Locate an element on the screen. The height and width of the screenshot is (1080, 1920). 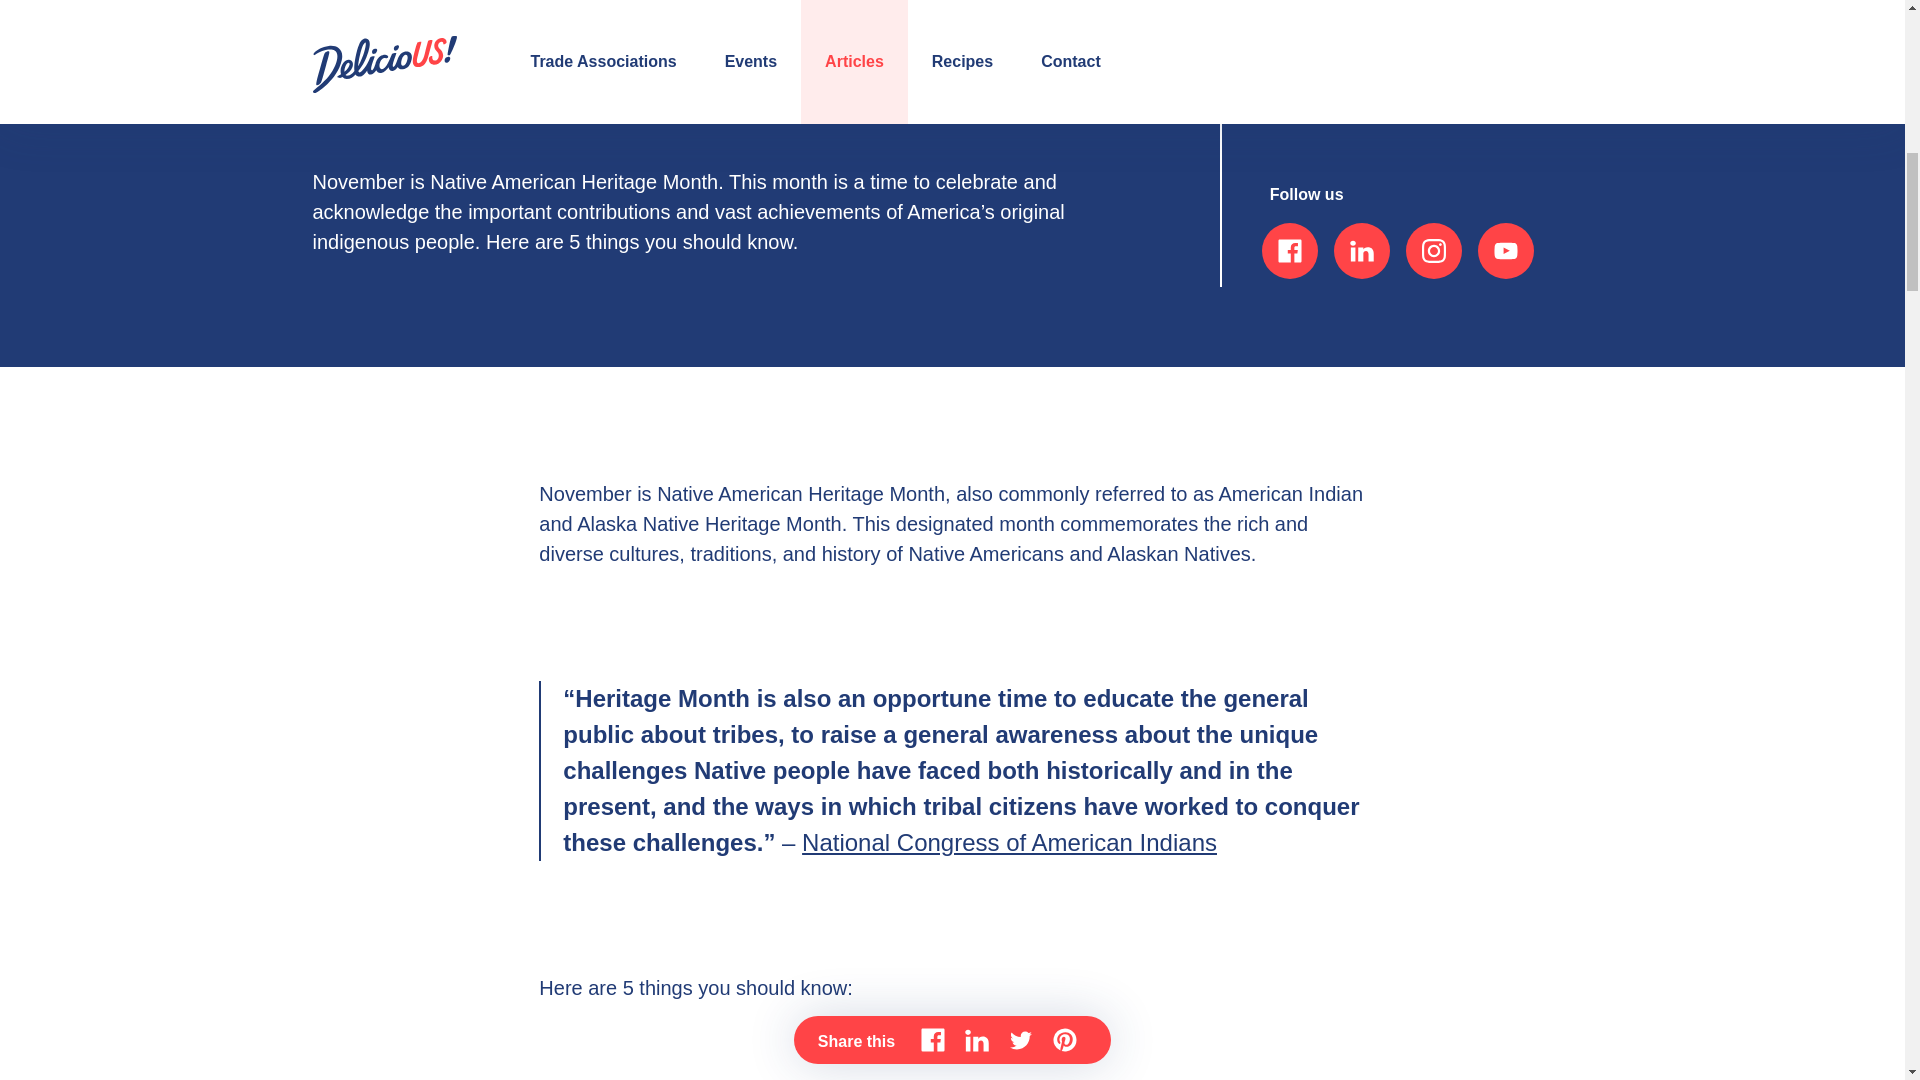
Facebook is located at coordinates (1289, 250).